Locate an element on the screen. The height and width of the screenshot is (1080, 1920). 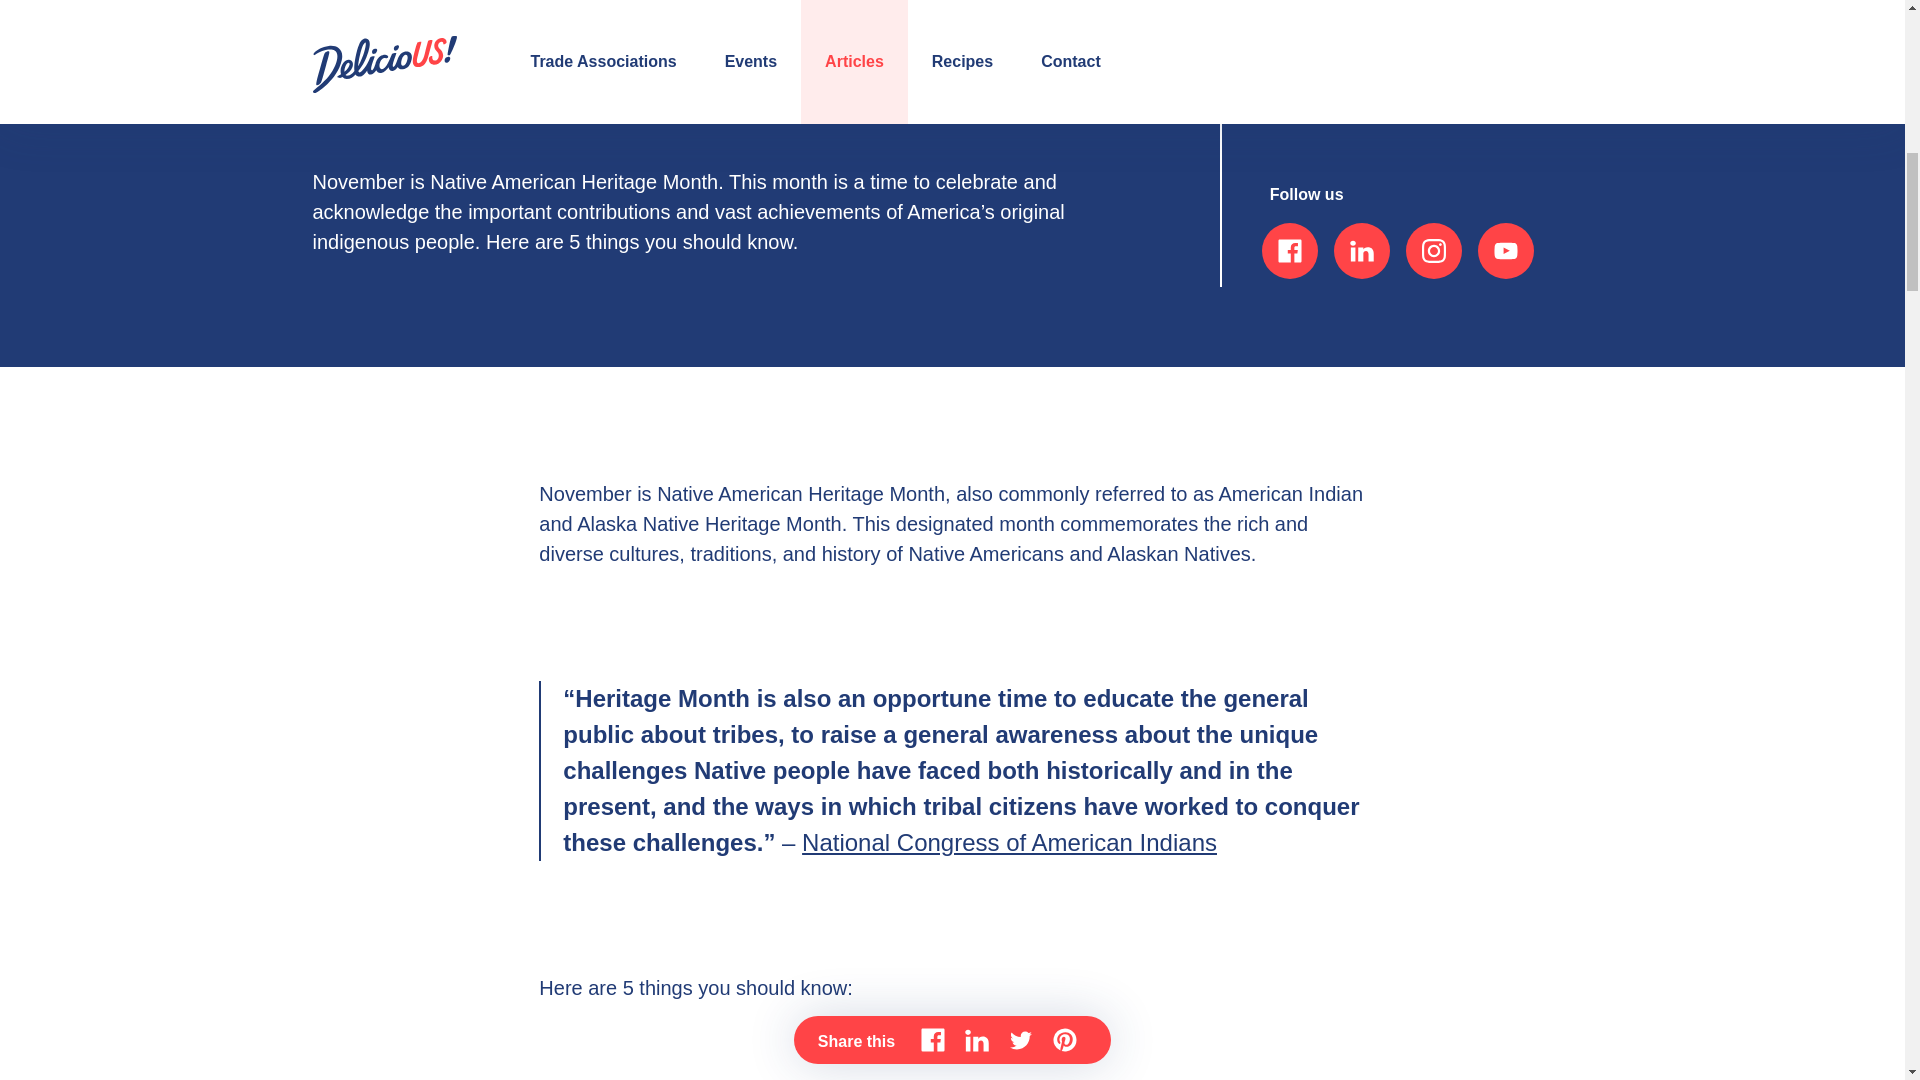
Facebook is located at coordinates (1289, 250).